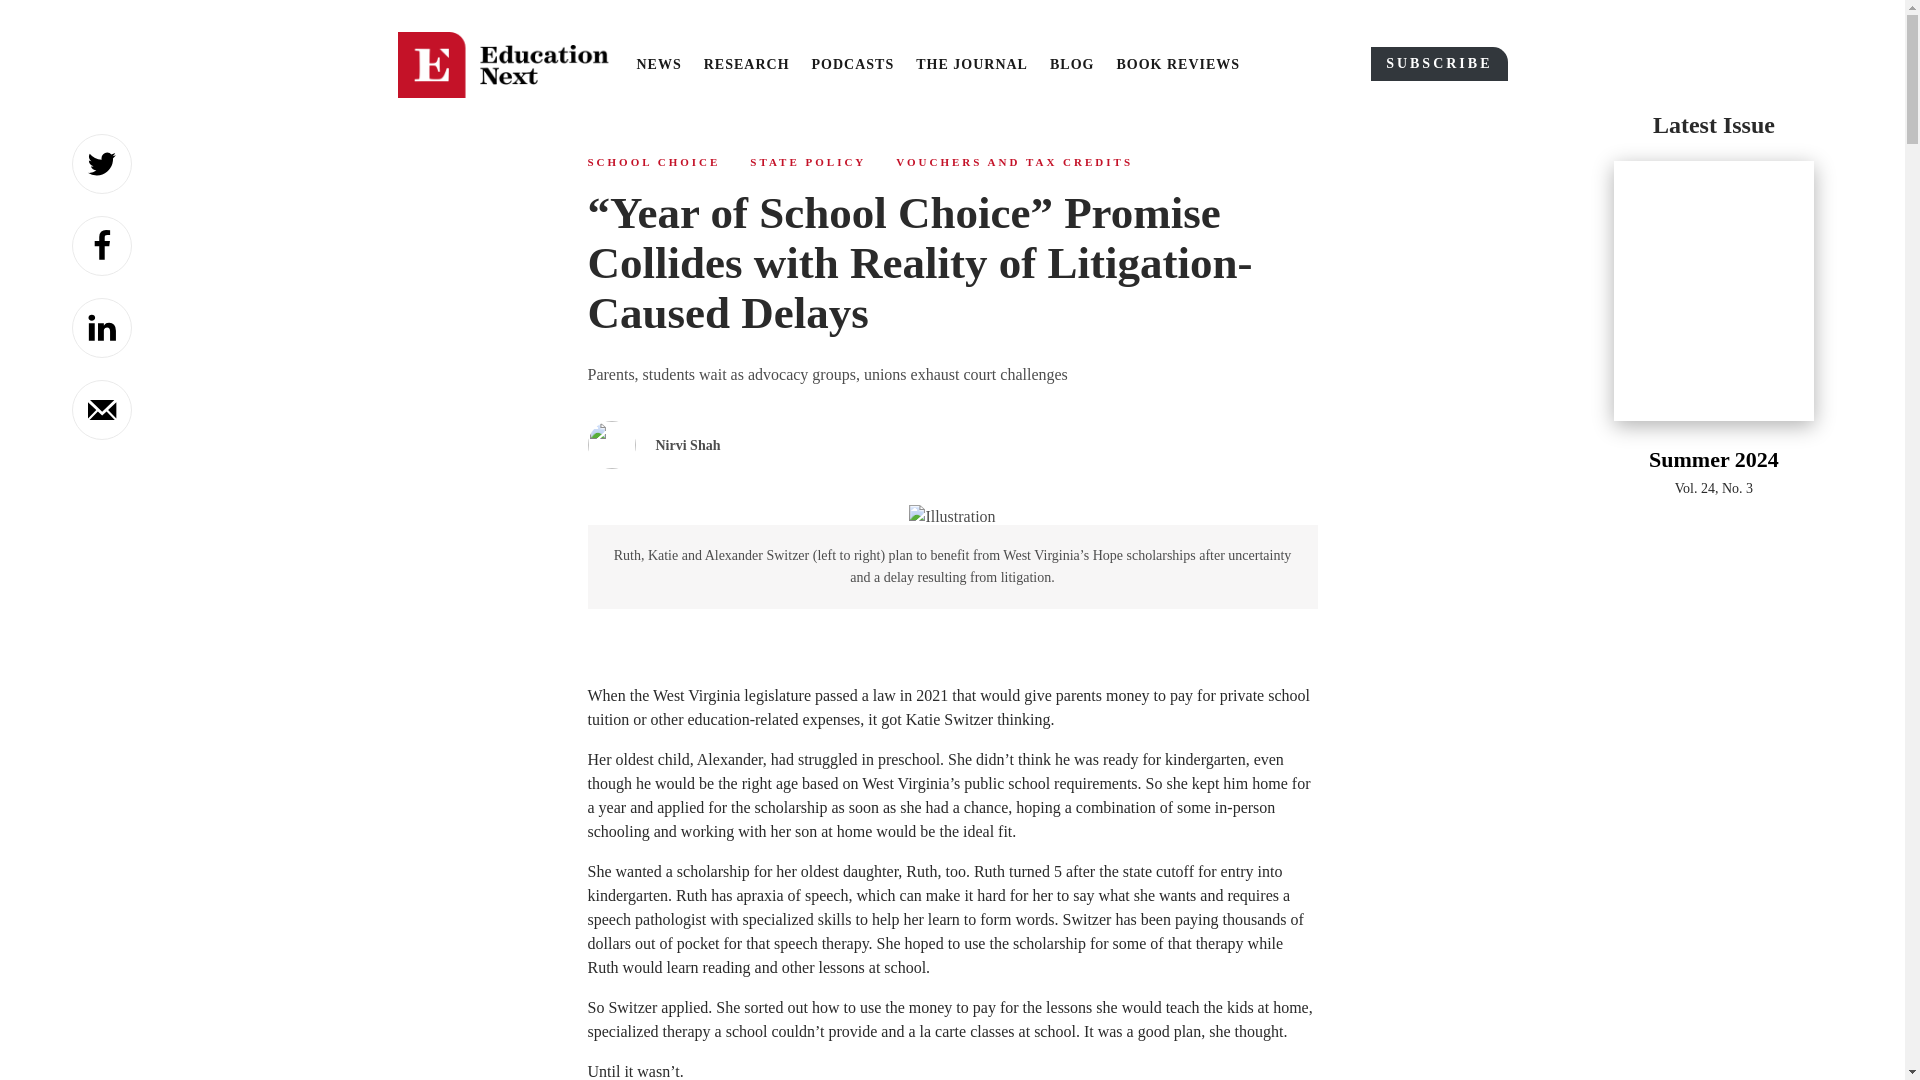 This screenshot has width=1920, height=1080. What do you see at coordinates (102, 246) in the screenshot?
I see `Share on Facebook` at bounding box center [102, 246].